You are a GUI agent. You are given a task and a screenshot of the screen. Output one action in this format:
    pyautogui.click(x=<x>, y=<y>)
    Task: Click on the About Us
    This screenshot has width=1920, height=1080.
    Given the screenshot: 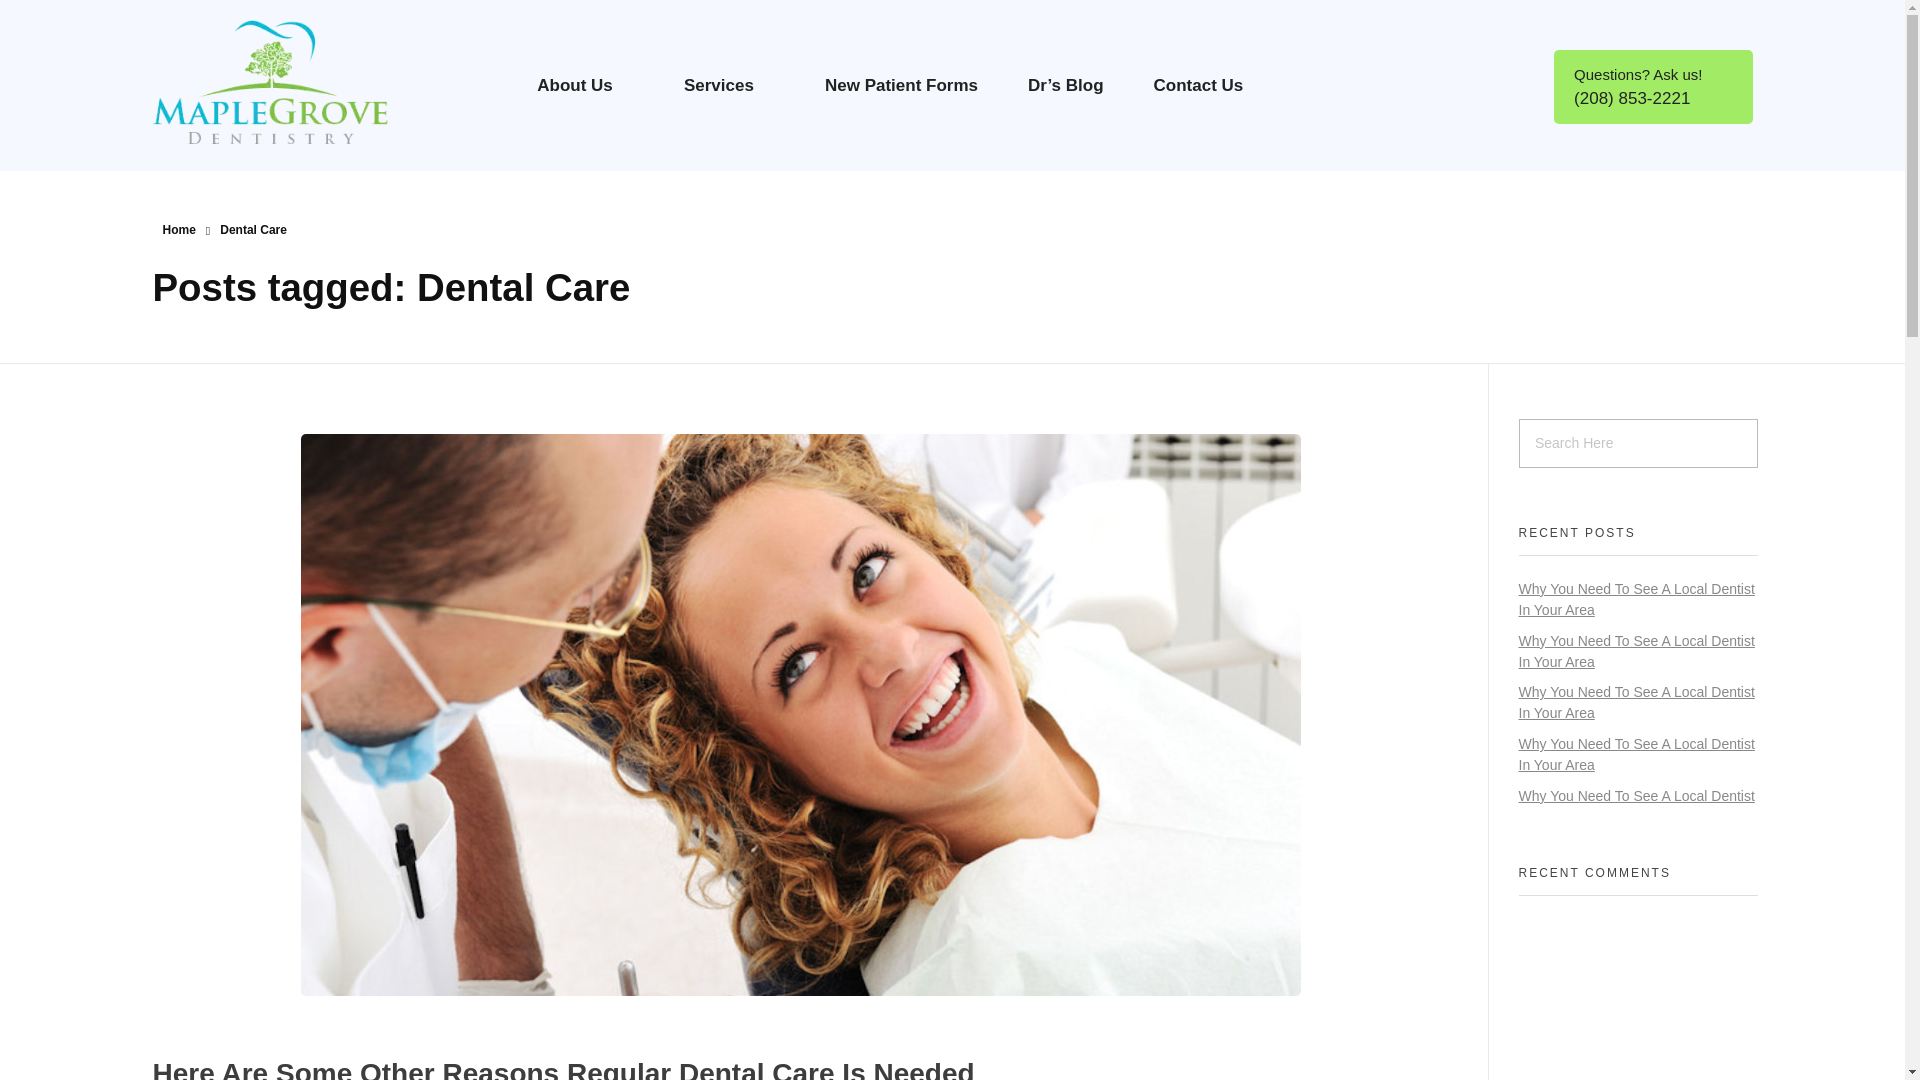 What is the action you would take?
    pyautogui.click(x=585, y=85)
    